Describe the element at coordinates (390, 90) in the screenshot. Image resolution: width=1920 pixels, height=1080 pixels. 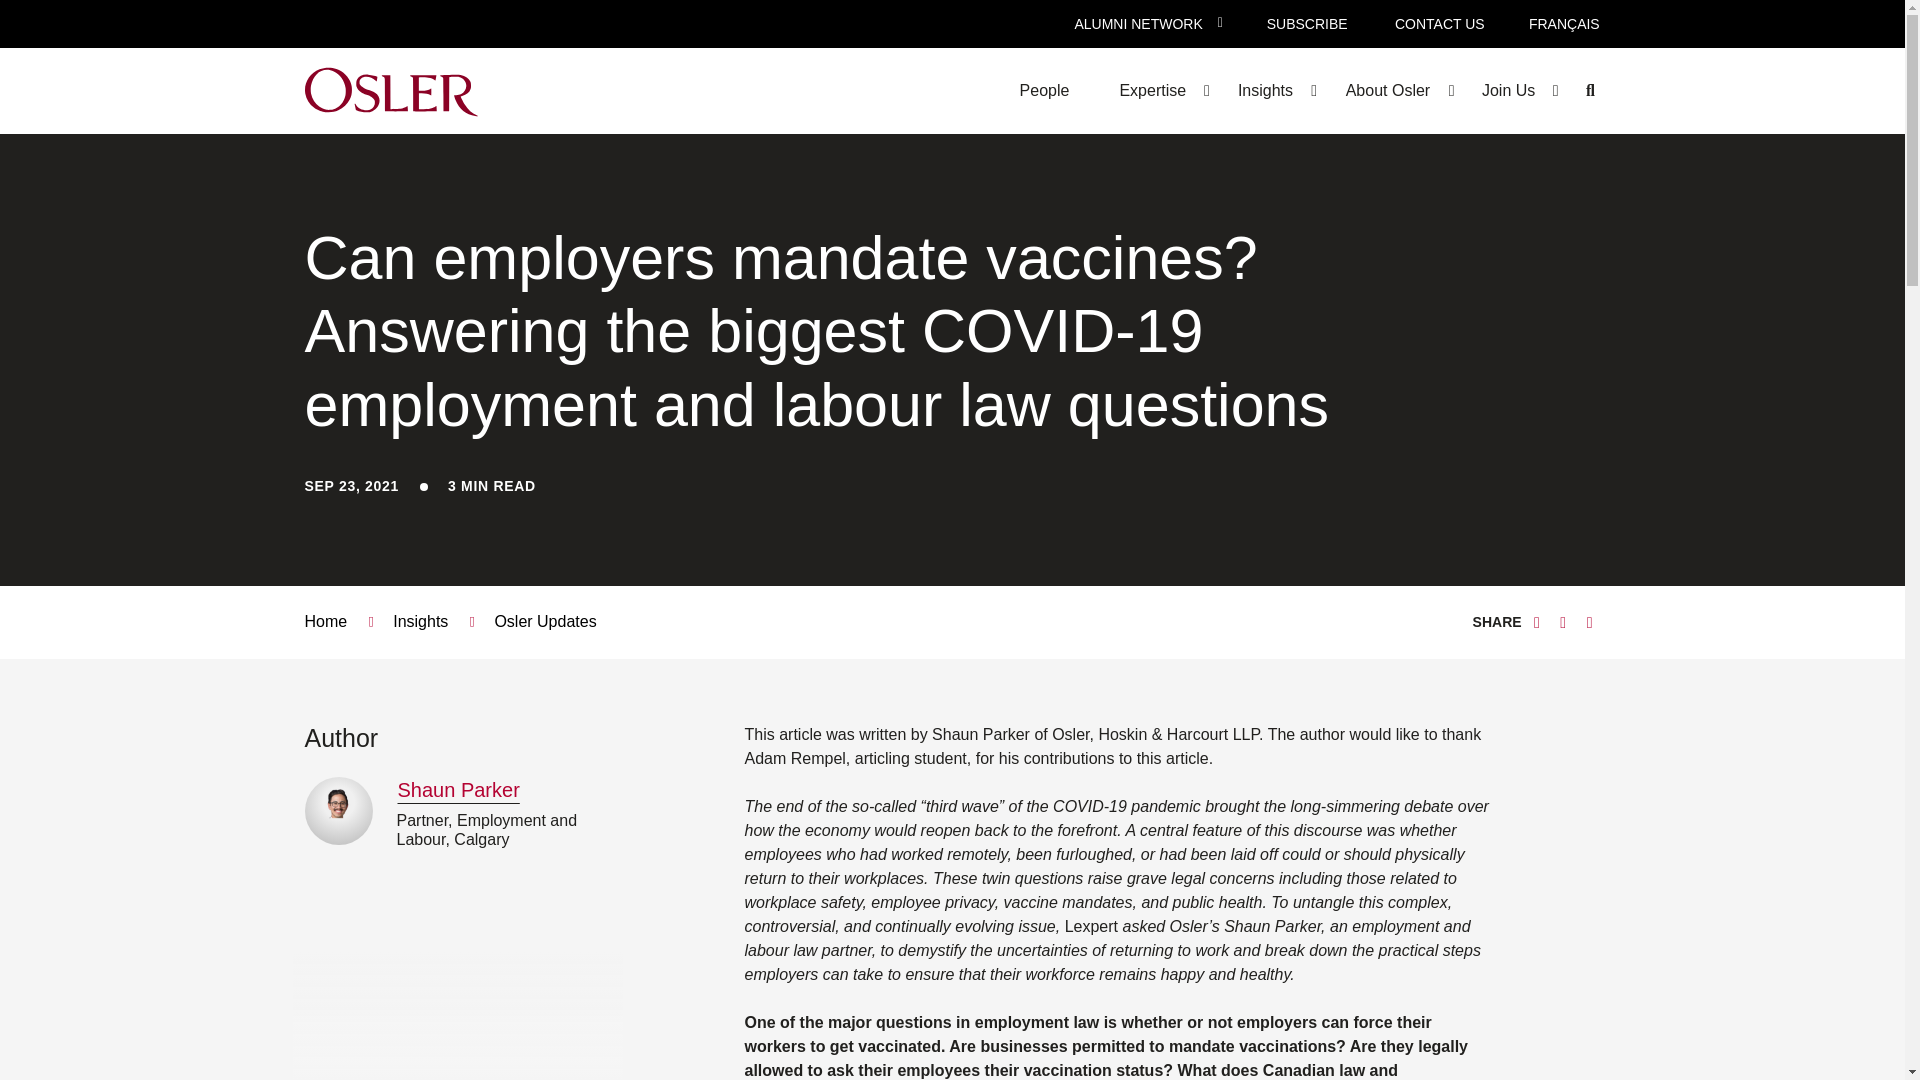
I see `Osler Logo` at that location.